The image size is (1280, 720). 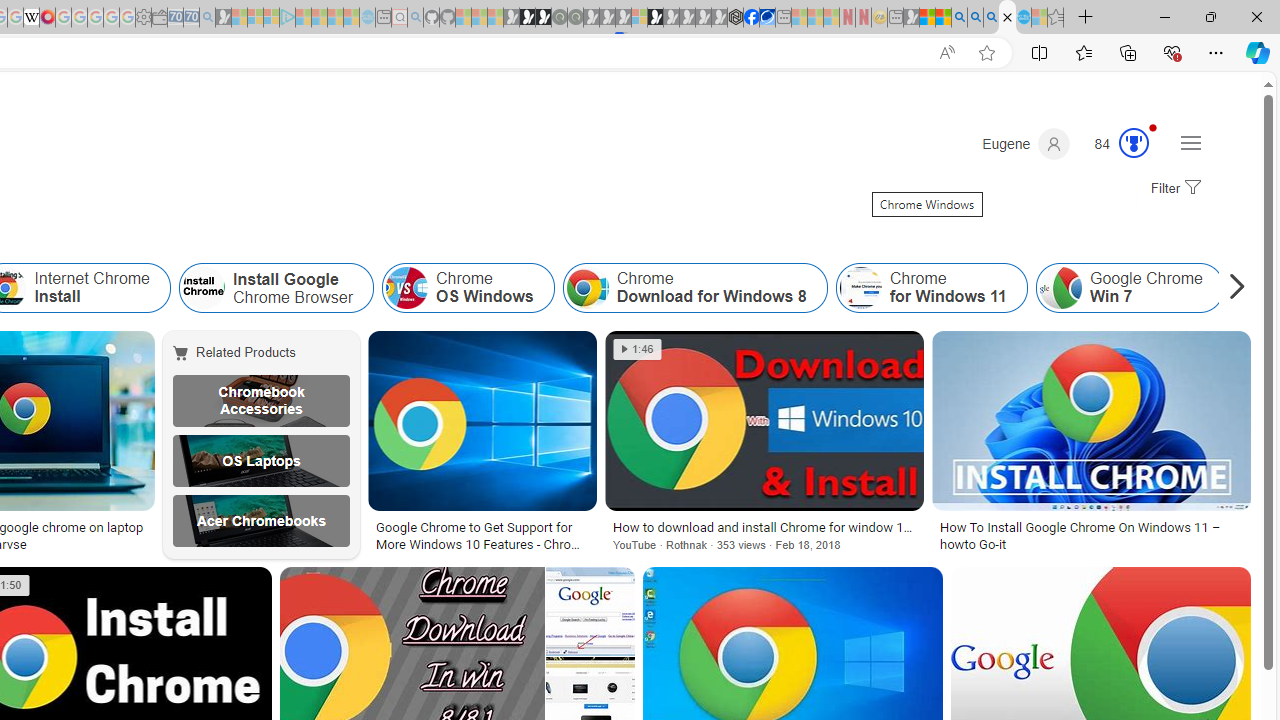 I want to click on Chrome Download for Windows 8, so click(x=587, y=288).